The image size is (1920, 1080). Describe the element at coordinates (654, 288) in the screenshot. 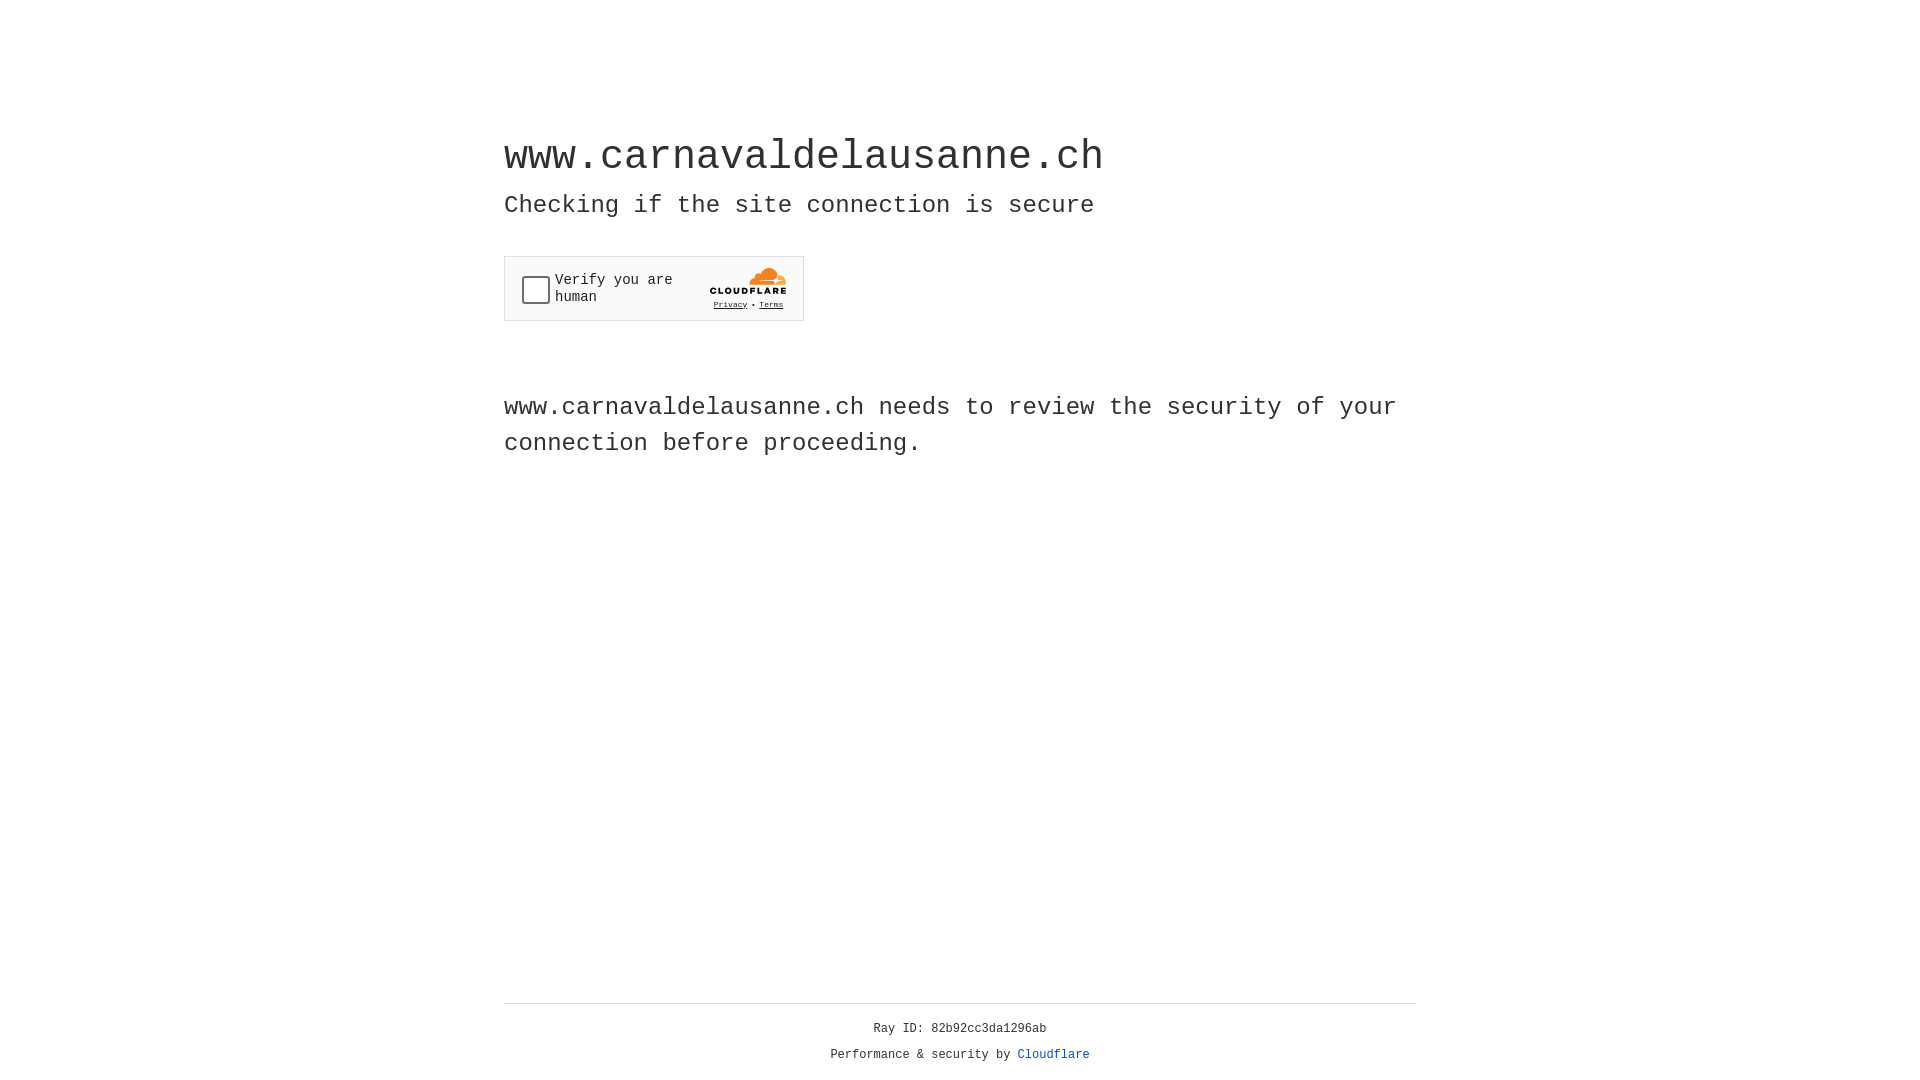

I see `Widget containing a Cloudflare security challenge` at that location.